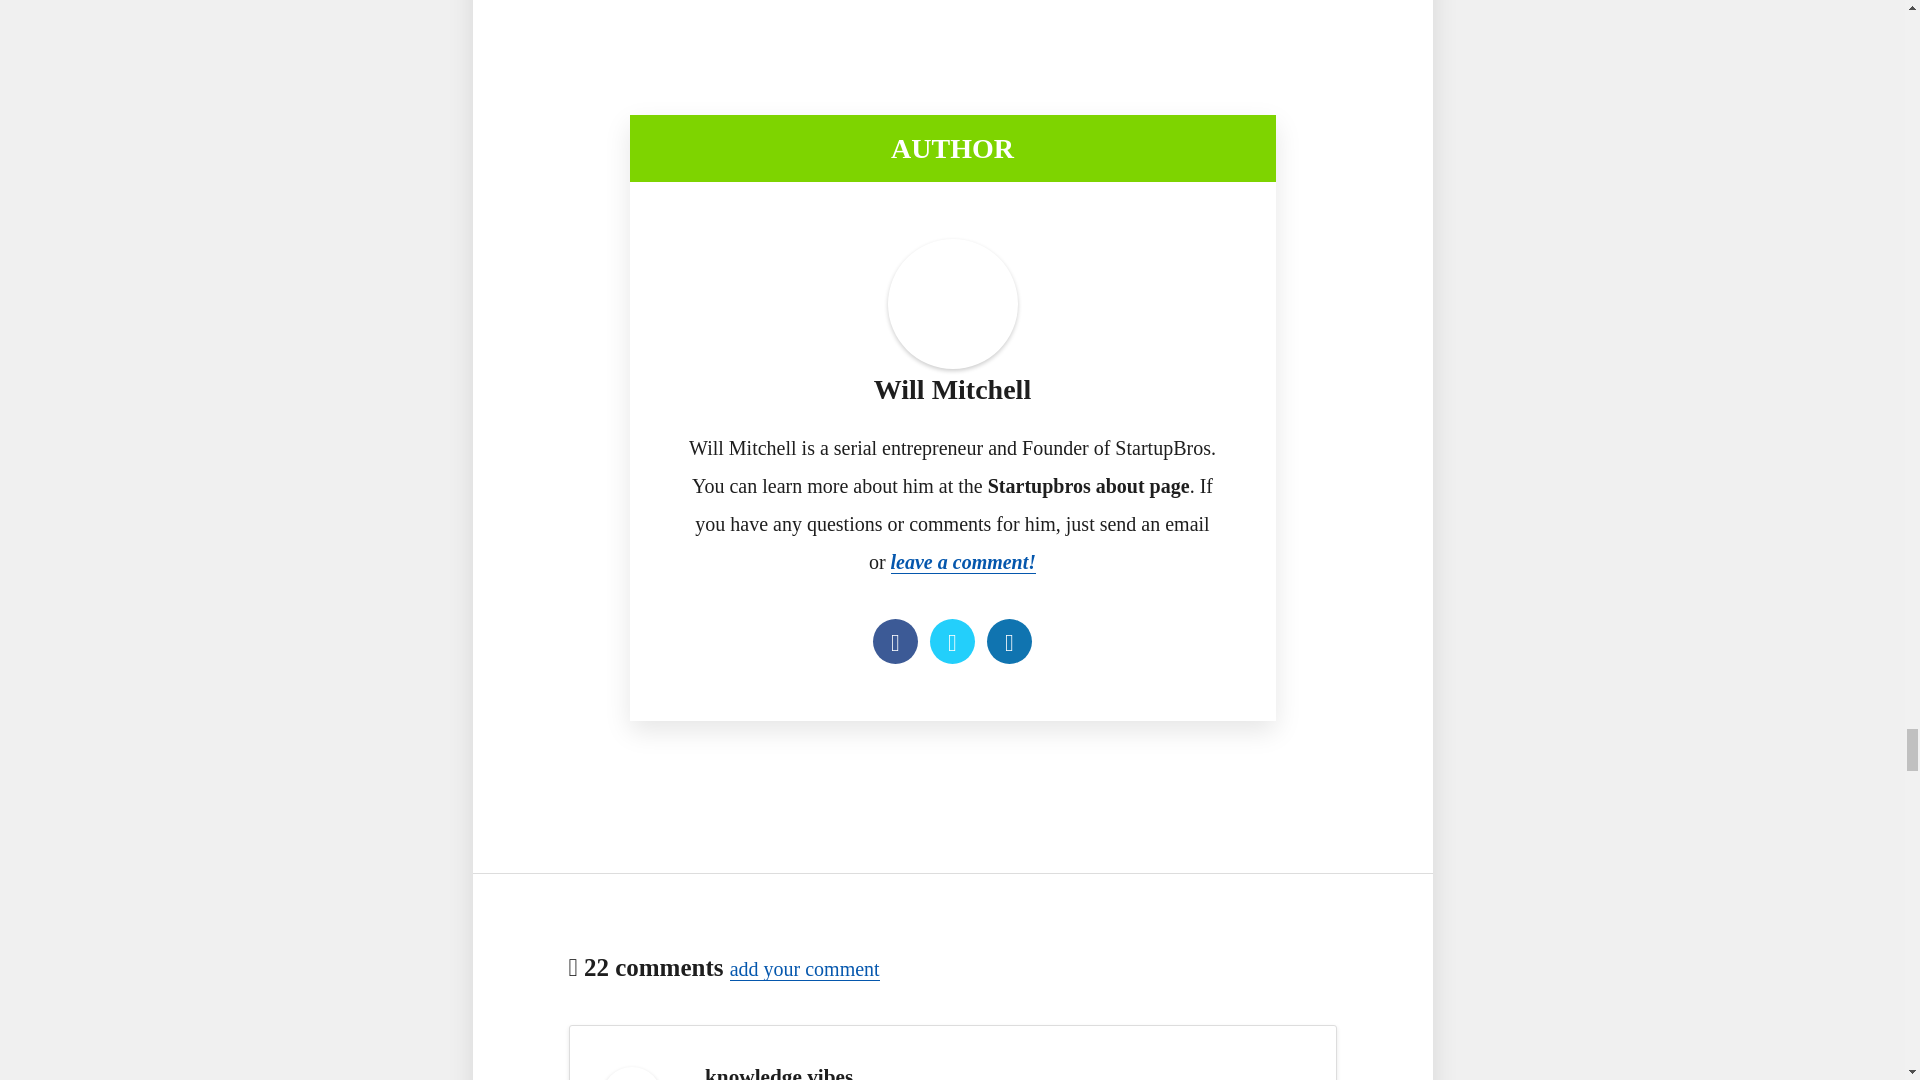 This screenshot has height=1080, width=1920. Describe the element at coordinates (632, 1074) in the screenshot. I see `Gravatar for knowledge vibes` at that location.